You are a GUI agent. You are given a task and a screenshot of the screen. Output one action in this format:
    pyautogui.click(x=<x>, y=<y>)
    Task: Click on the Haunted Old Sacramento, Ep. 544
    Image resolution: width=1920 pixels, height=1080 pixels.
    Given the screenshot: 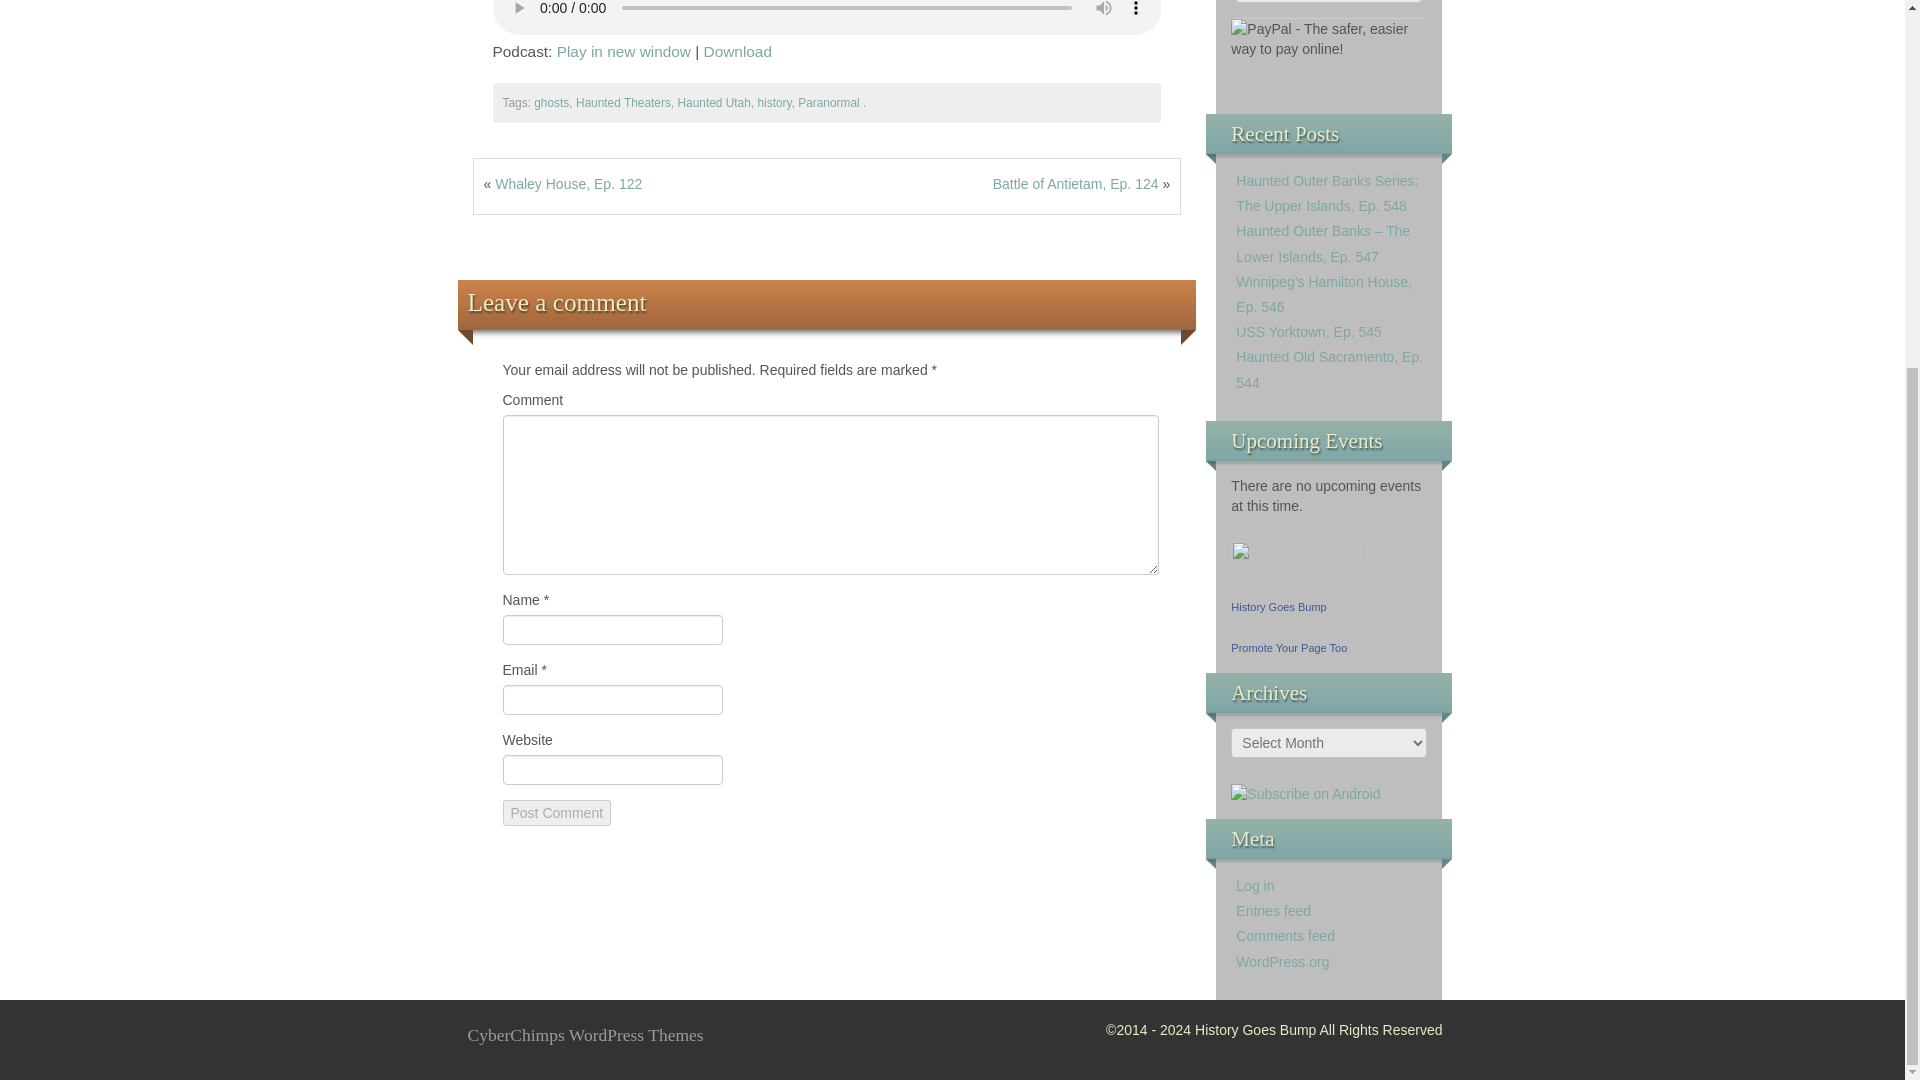 What is the action you would take?
    pyautogui.click(x=1329, y=368)
    